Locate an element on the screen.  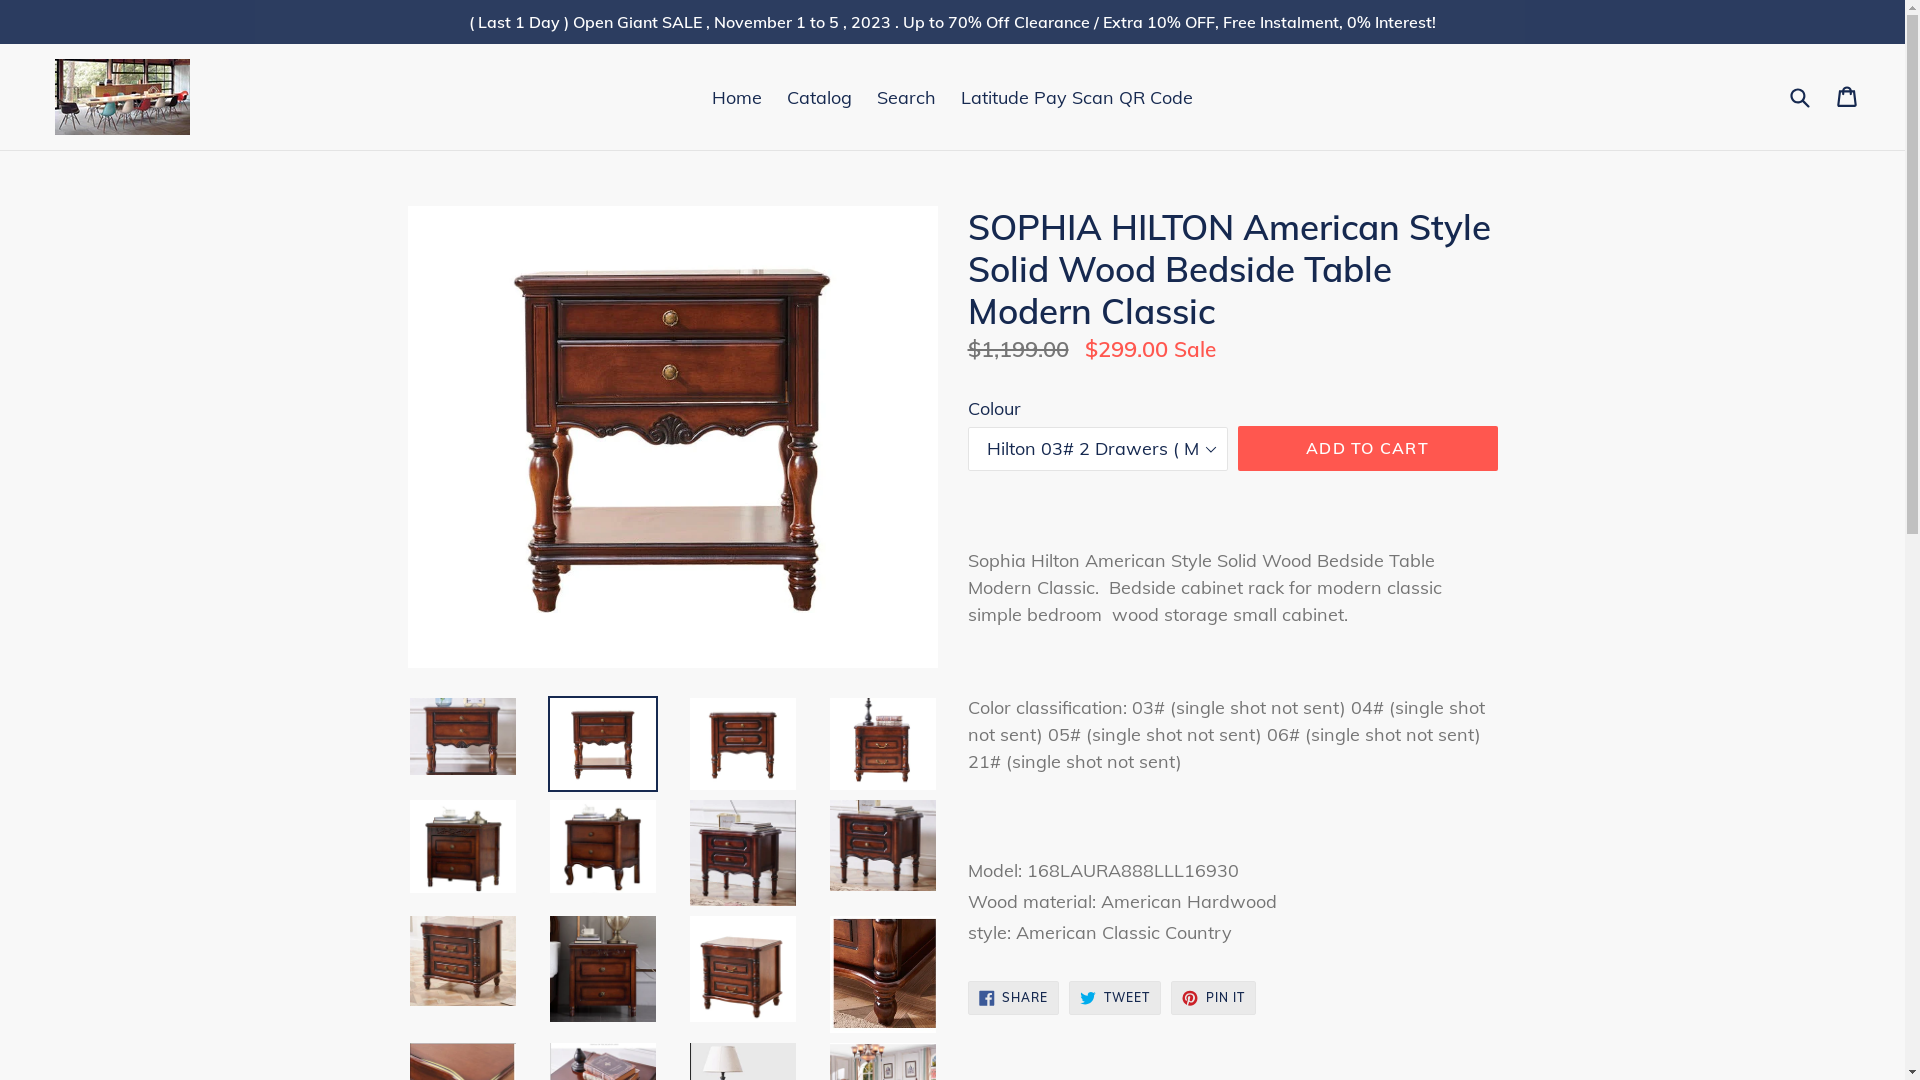
Home is located at coordinates (737, 96).